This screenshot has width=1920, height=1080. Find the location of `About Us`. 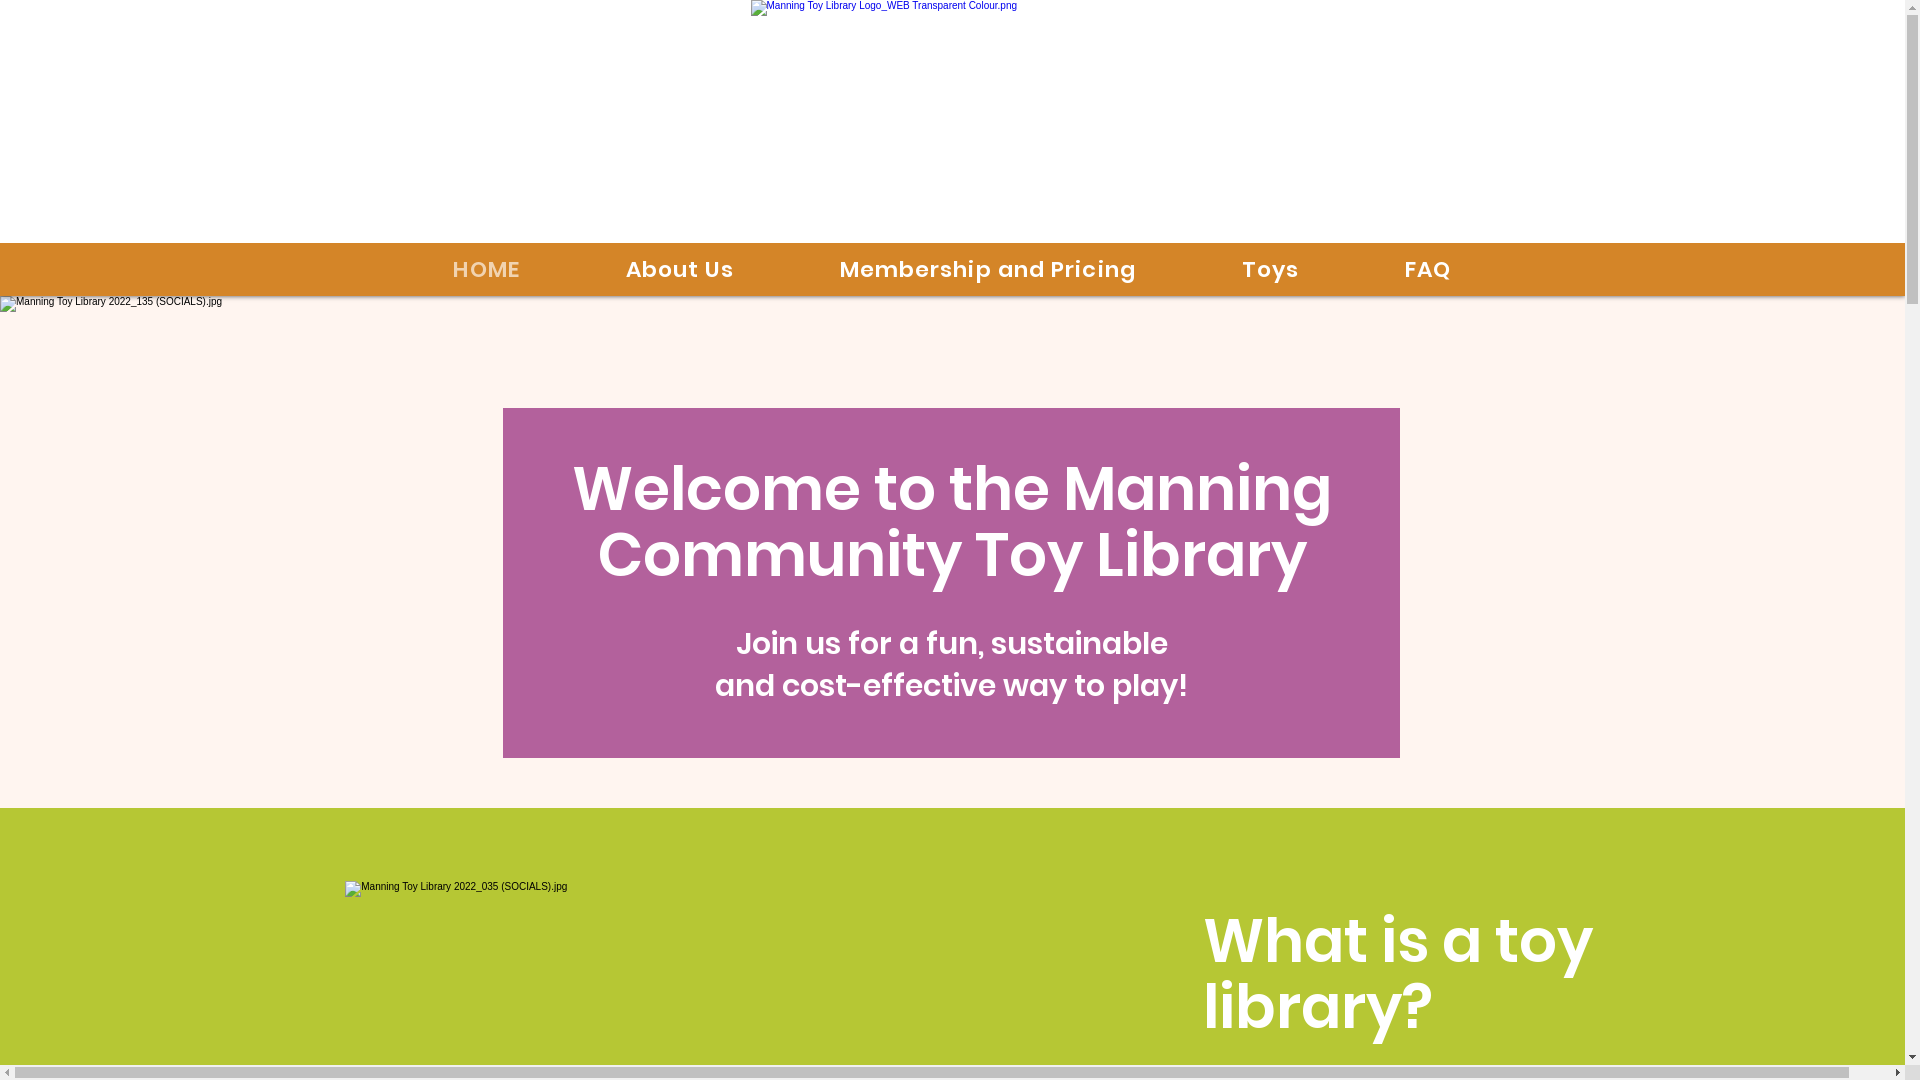

About Us is located at coordinates (680, 270).